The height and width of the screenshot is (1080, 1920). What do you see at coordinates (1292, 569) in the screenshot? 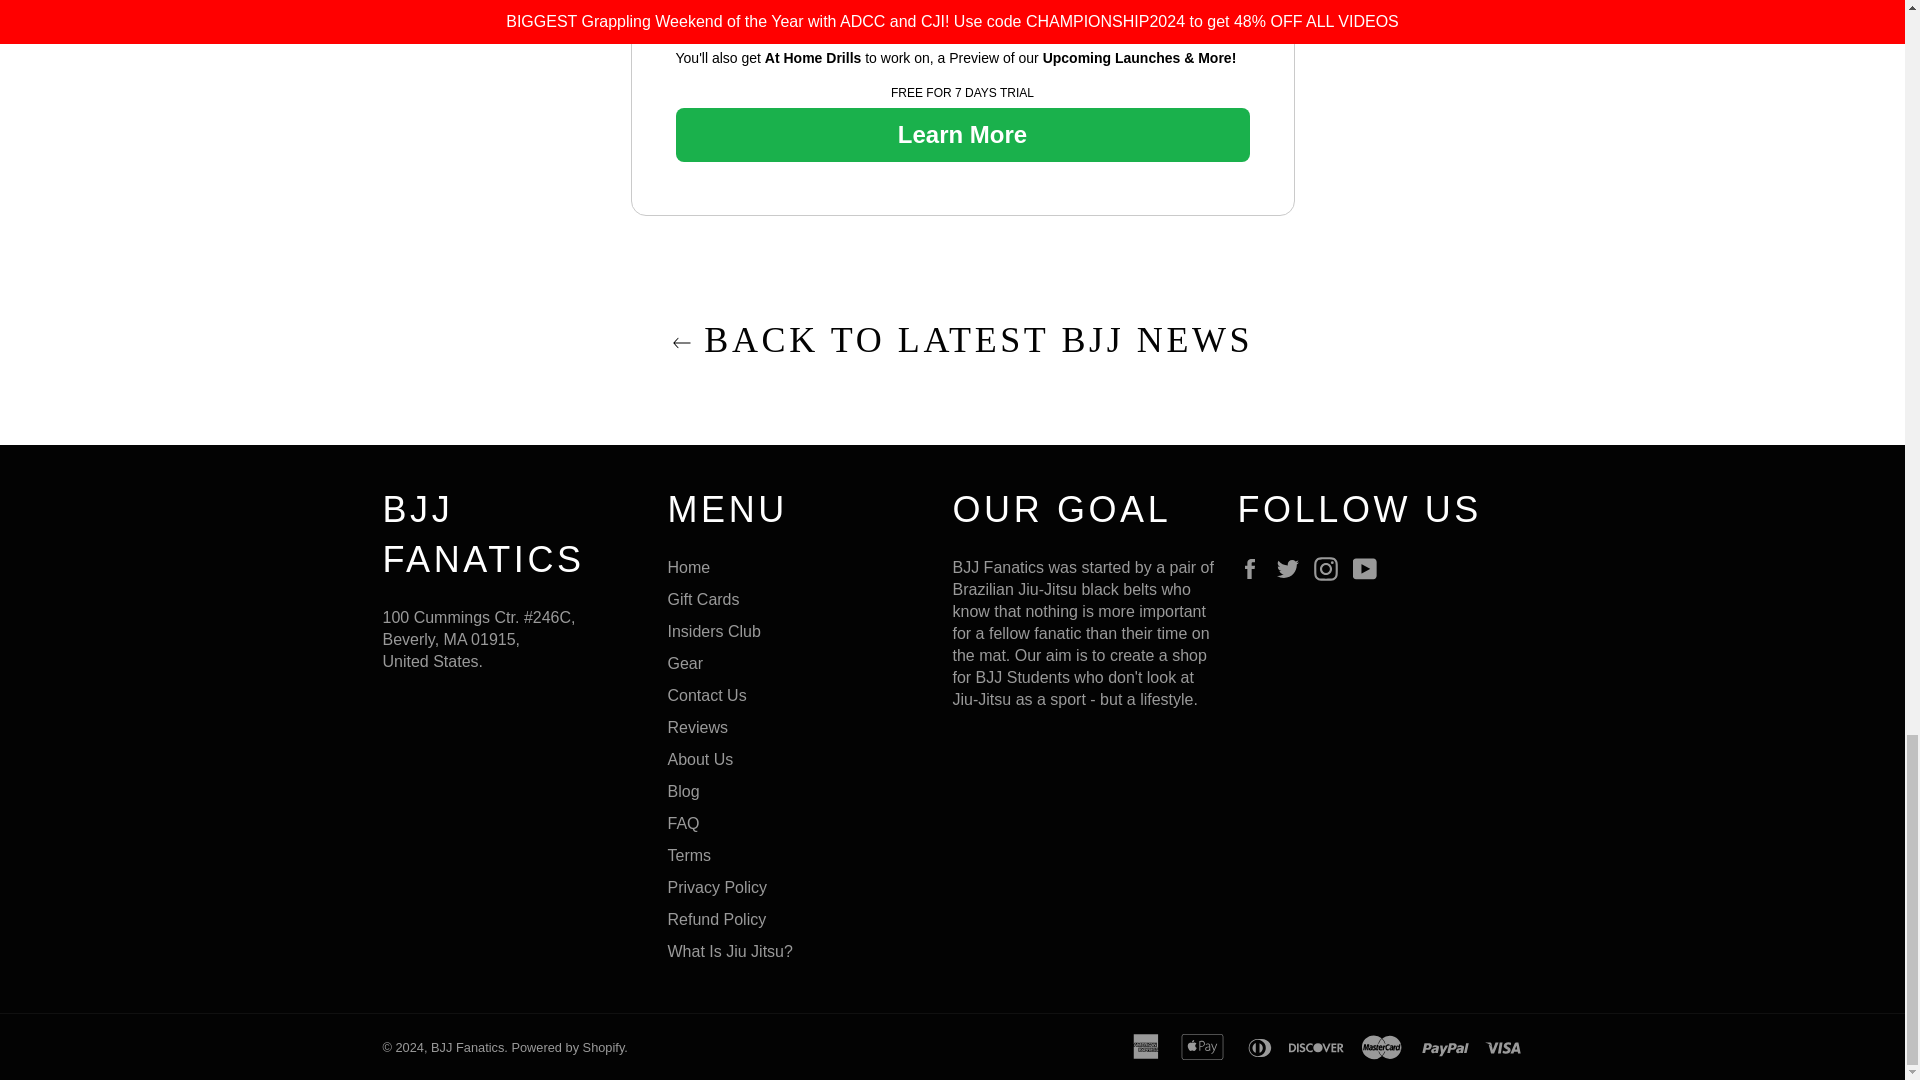
I see `BJJ Fanatics on Twitter` at bounding box center [1292, 569].